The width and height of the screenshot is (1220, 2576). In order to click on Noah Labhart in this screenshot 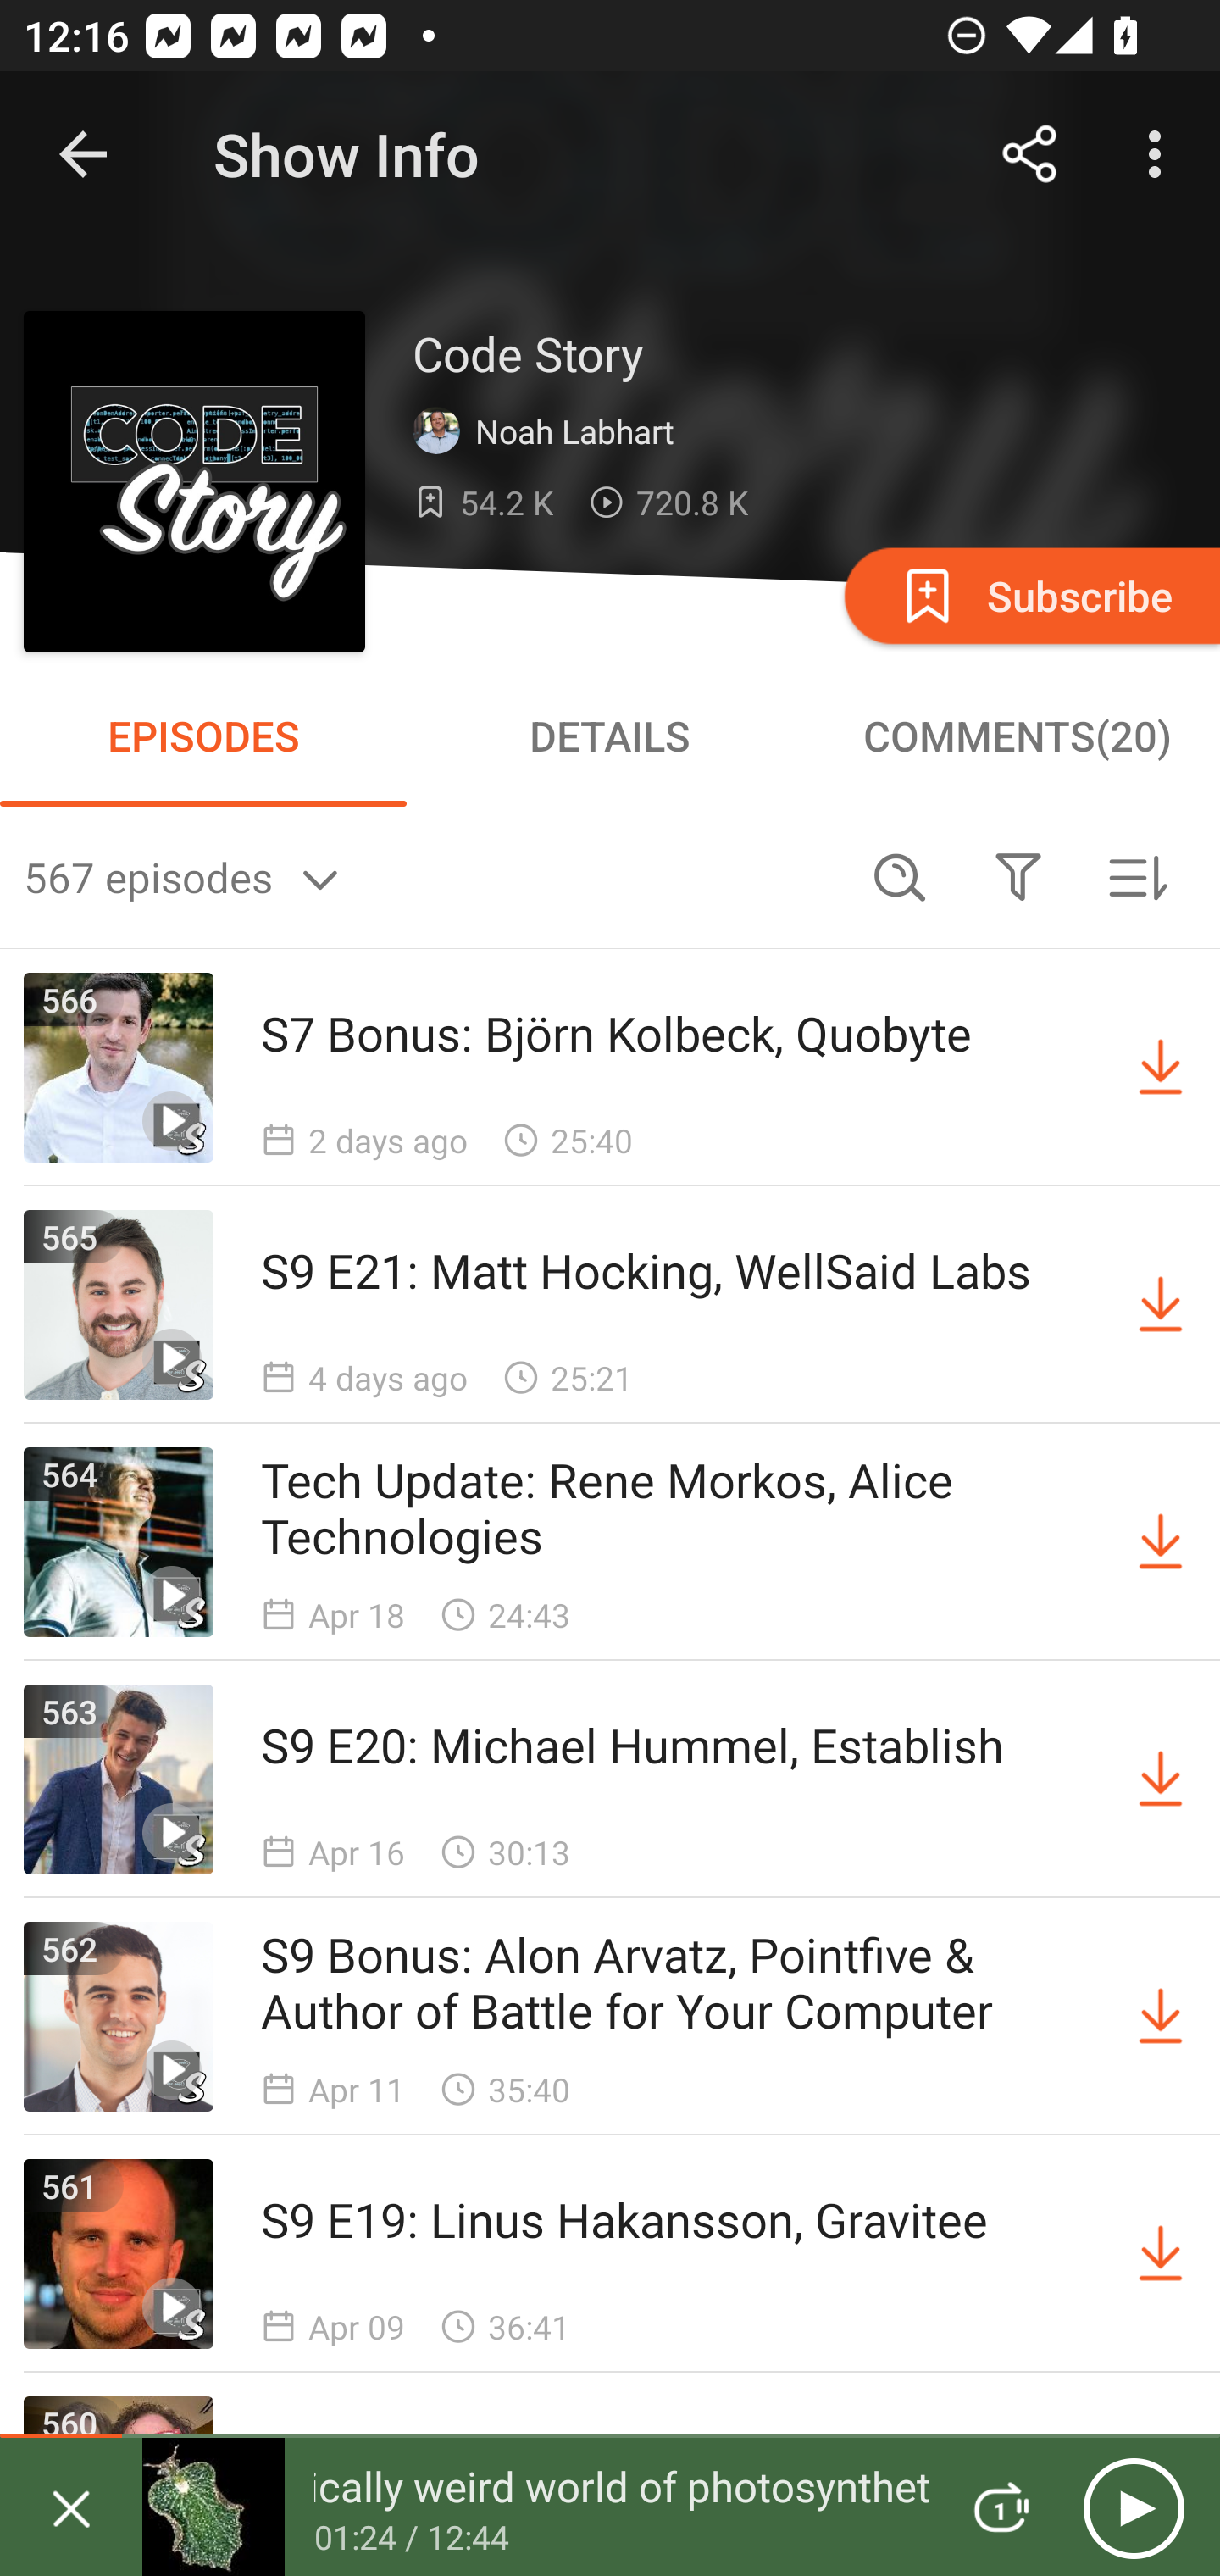, I will do `click(551, 431)`.